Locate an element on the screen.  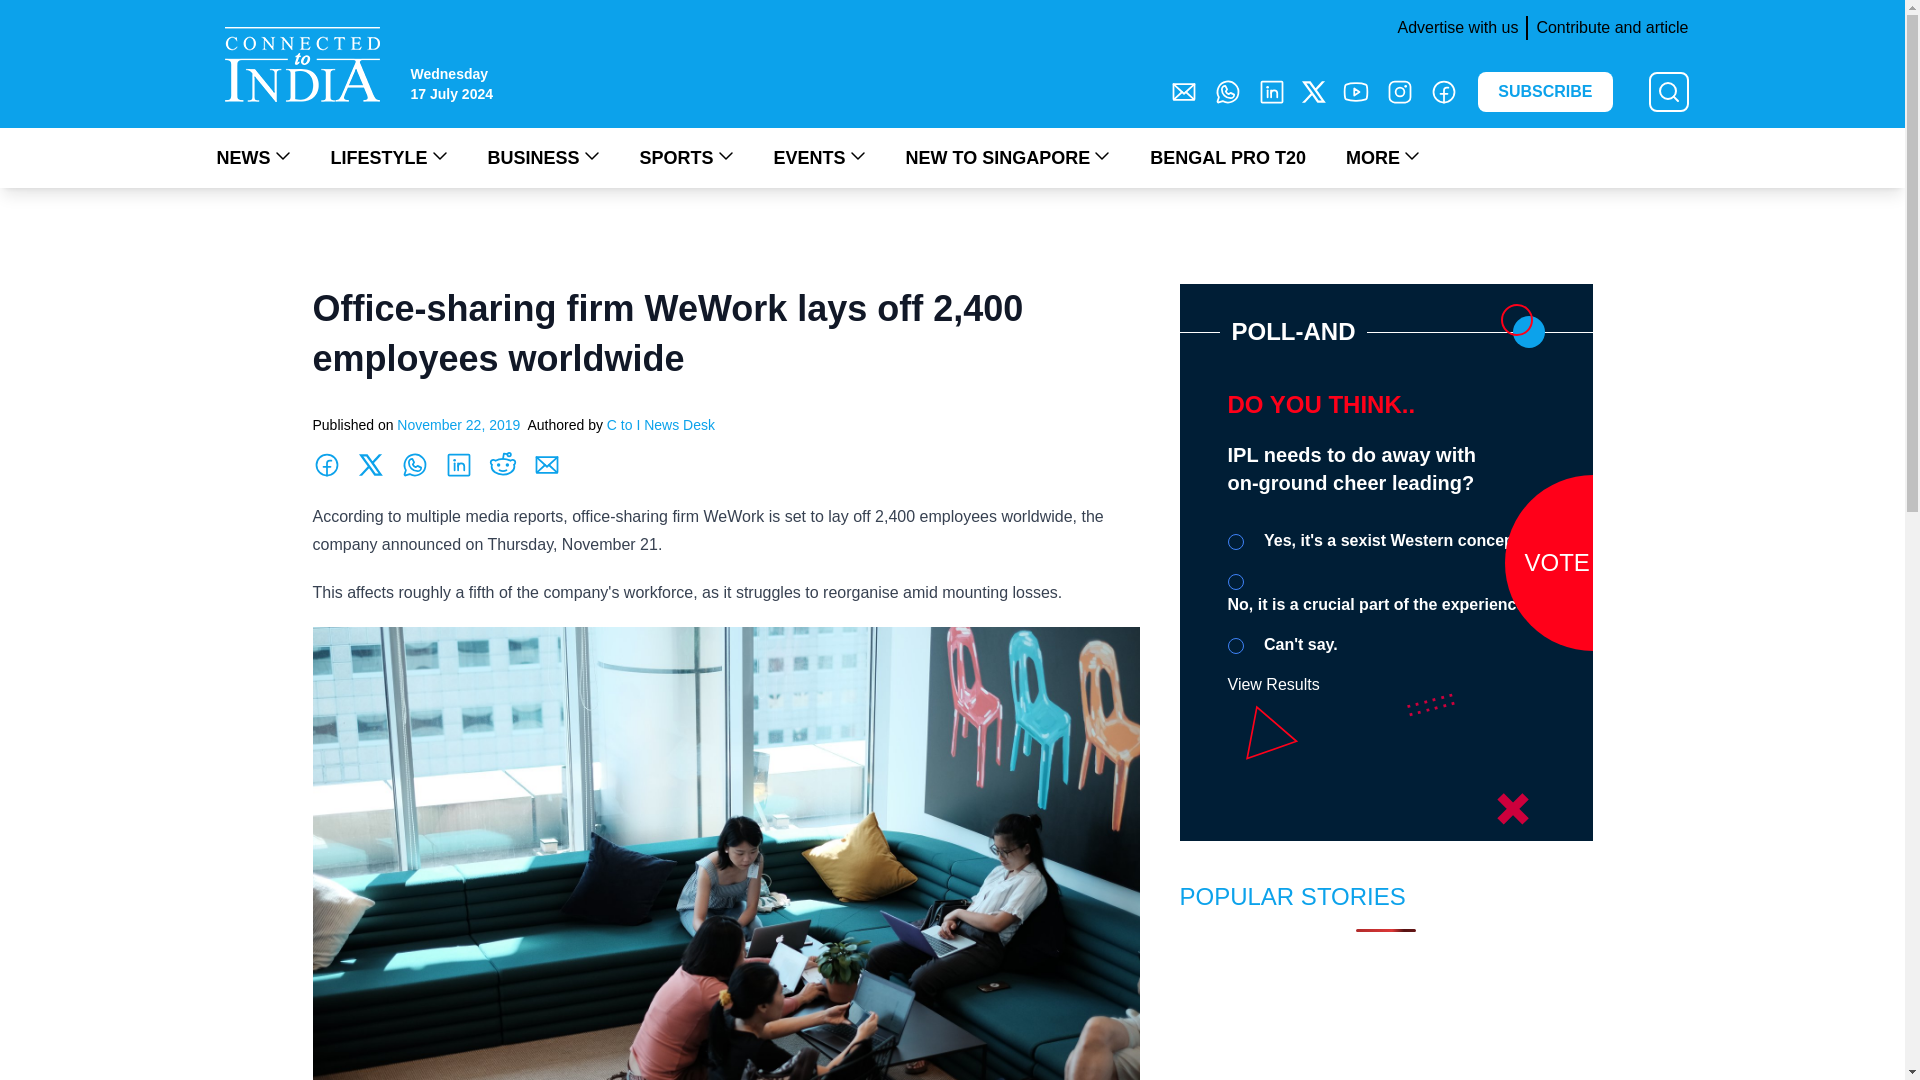
NEWS is located at coordinates (252, 157).